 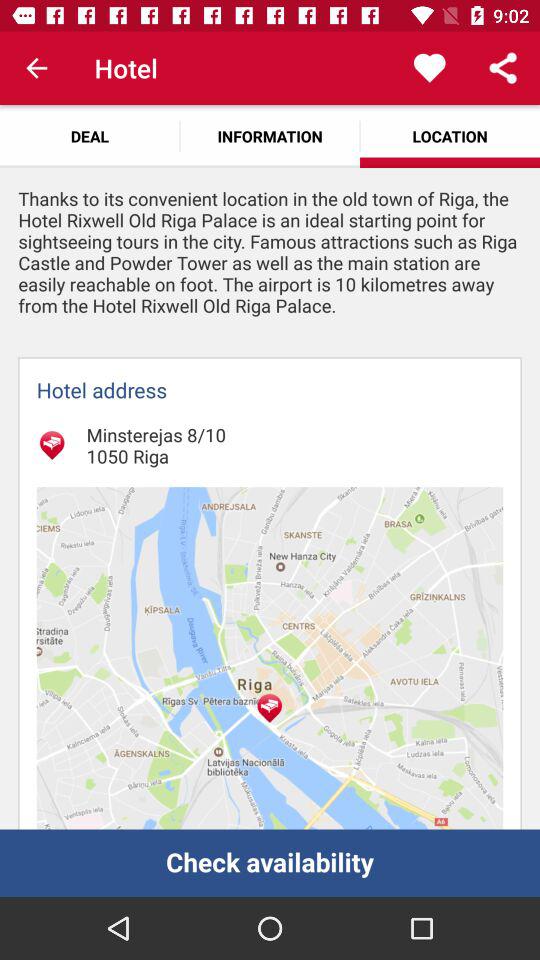 What do you see at coordinates (36, 68) in the screenshot?
I see `open item to the left of hotel item` at bounding box center [36, 68].